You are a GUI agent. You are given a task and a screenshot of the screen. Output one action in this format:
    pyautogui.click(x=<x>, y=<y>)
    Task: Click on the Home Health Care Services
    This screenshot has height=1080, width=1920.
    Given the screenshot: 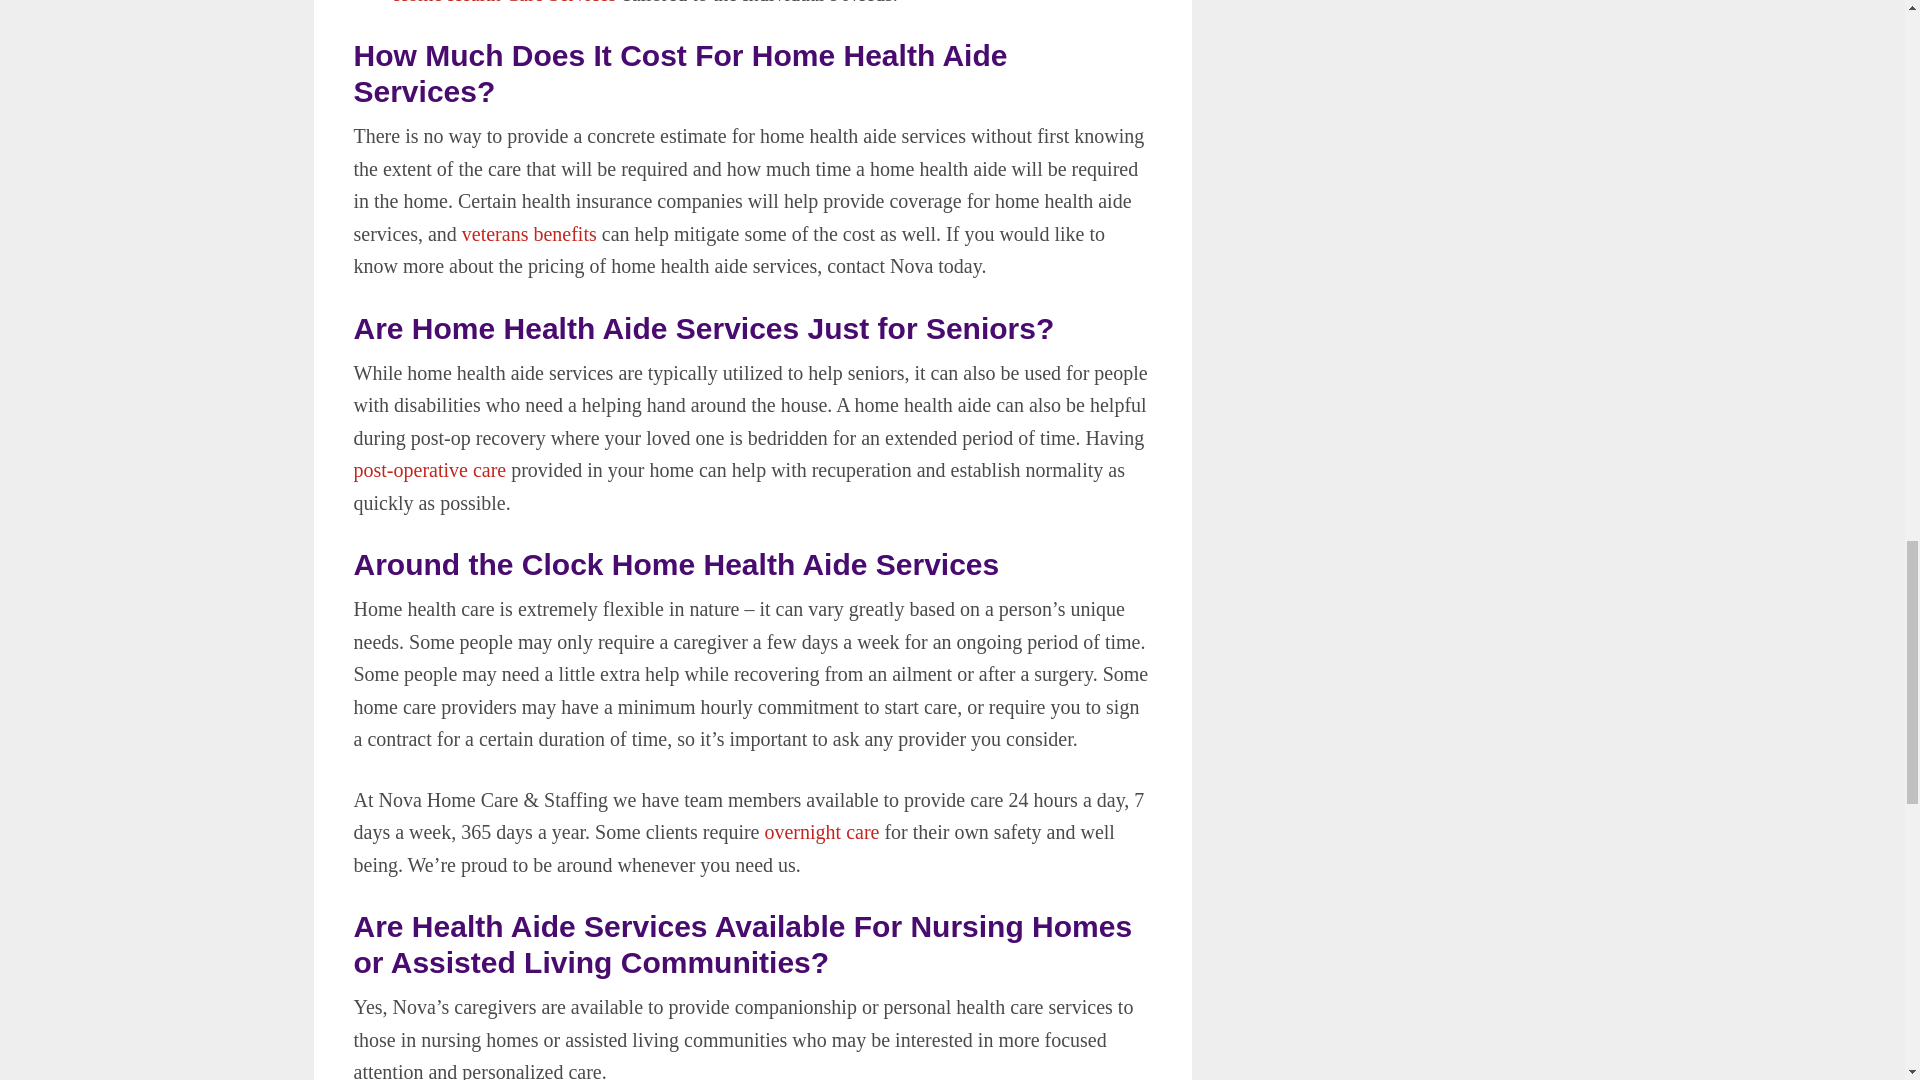 What is the action you would take?
    pyautogui.click(x=504, y=2)
    